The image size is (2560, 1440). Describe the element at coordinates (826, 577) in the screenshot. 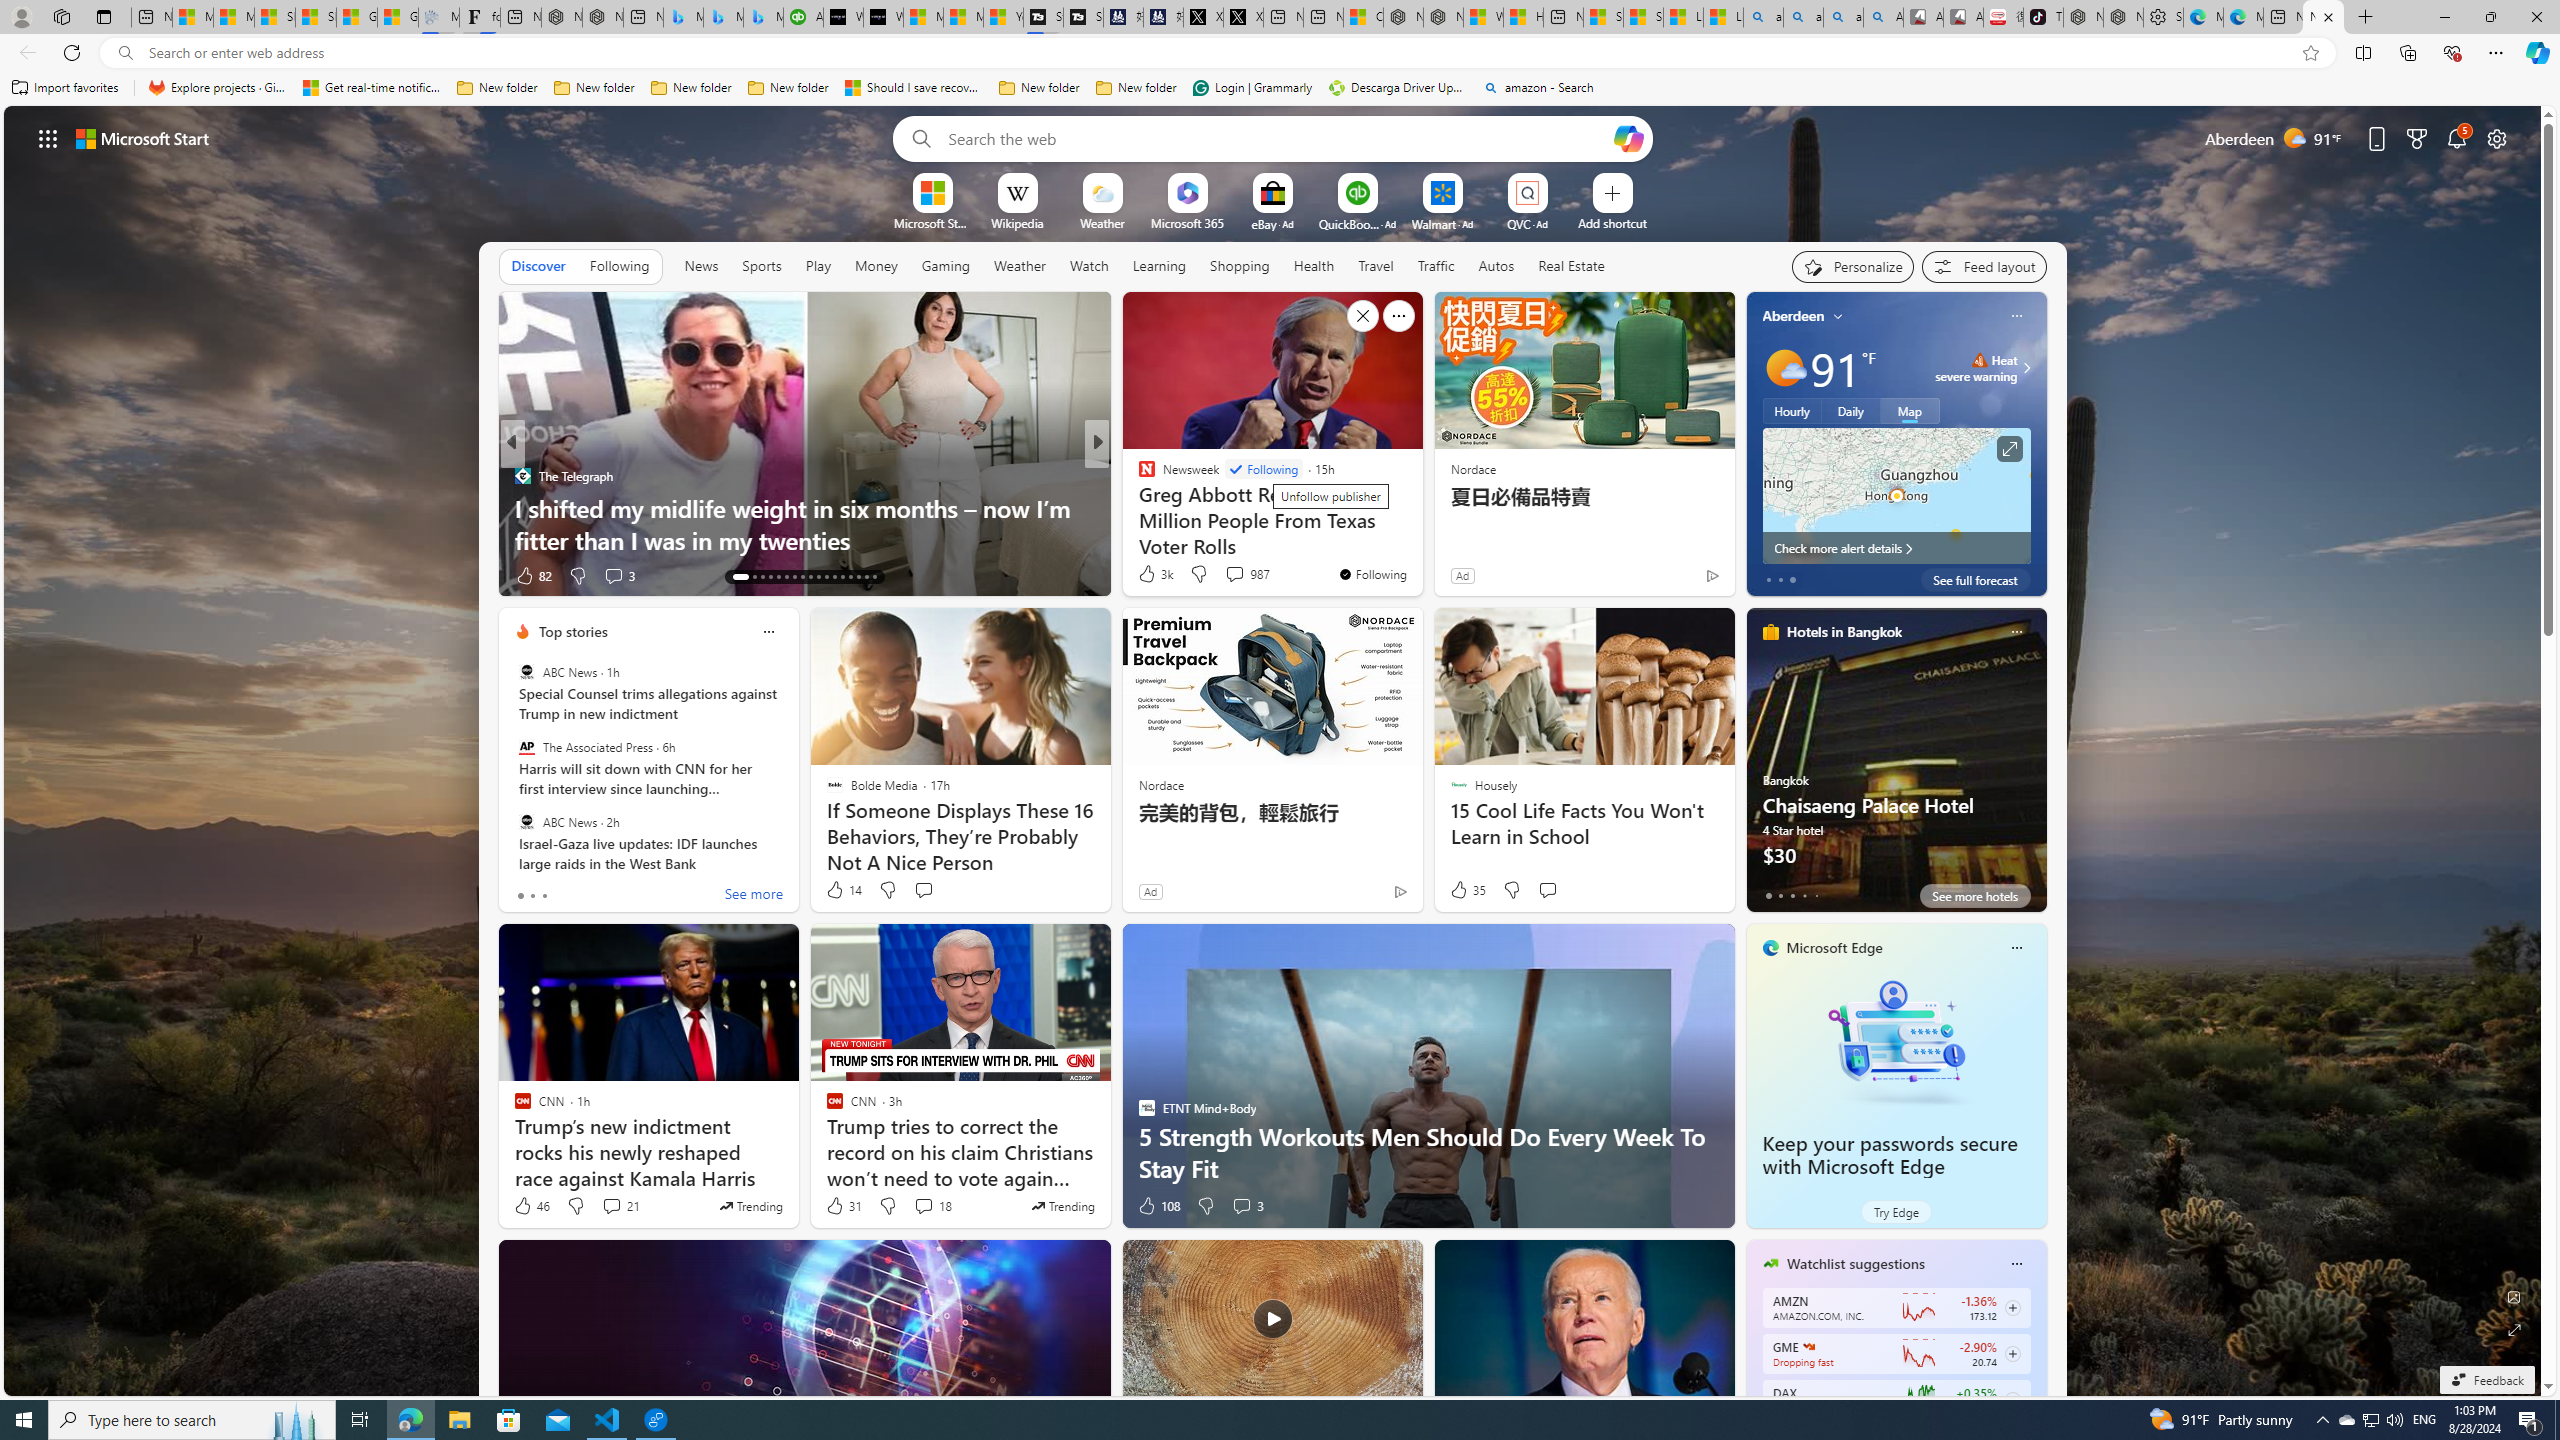

I see `AutomationID: tab-23` at that location.